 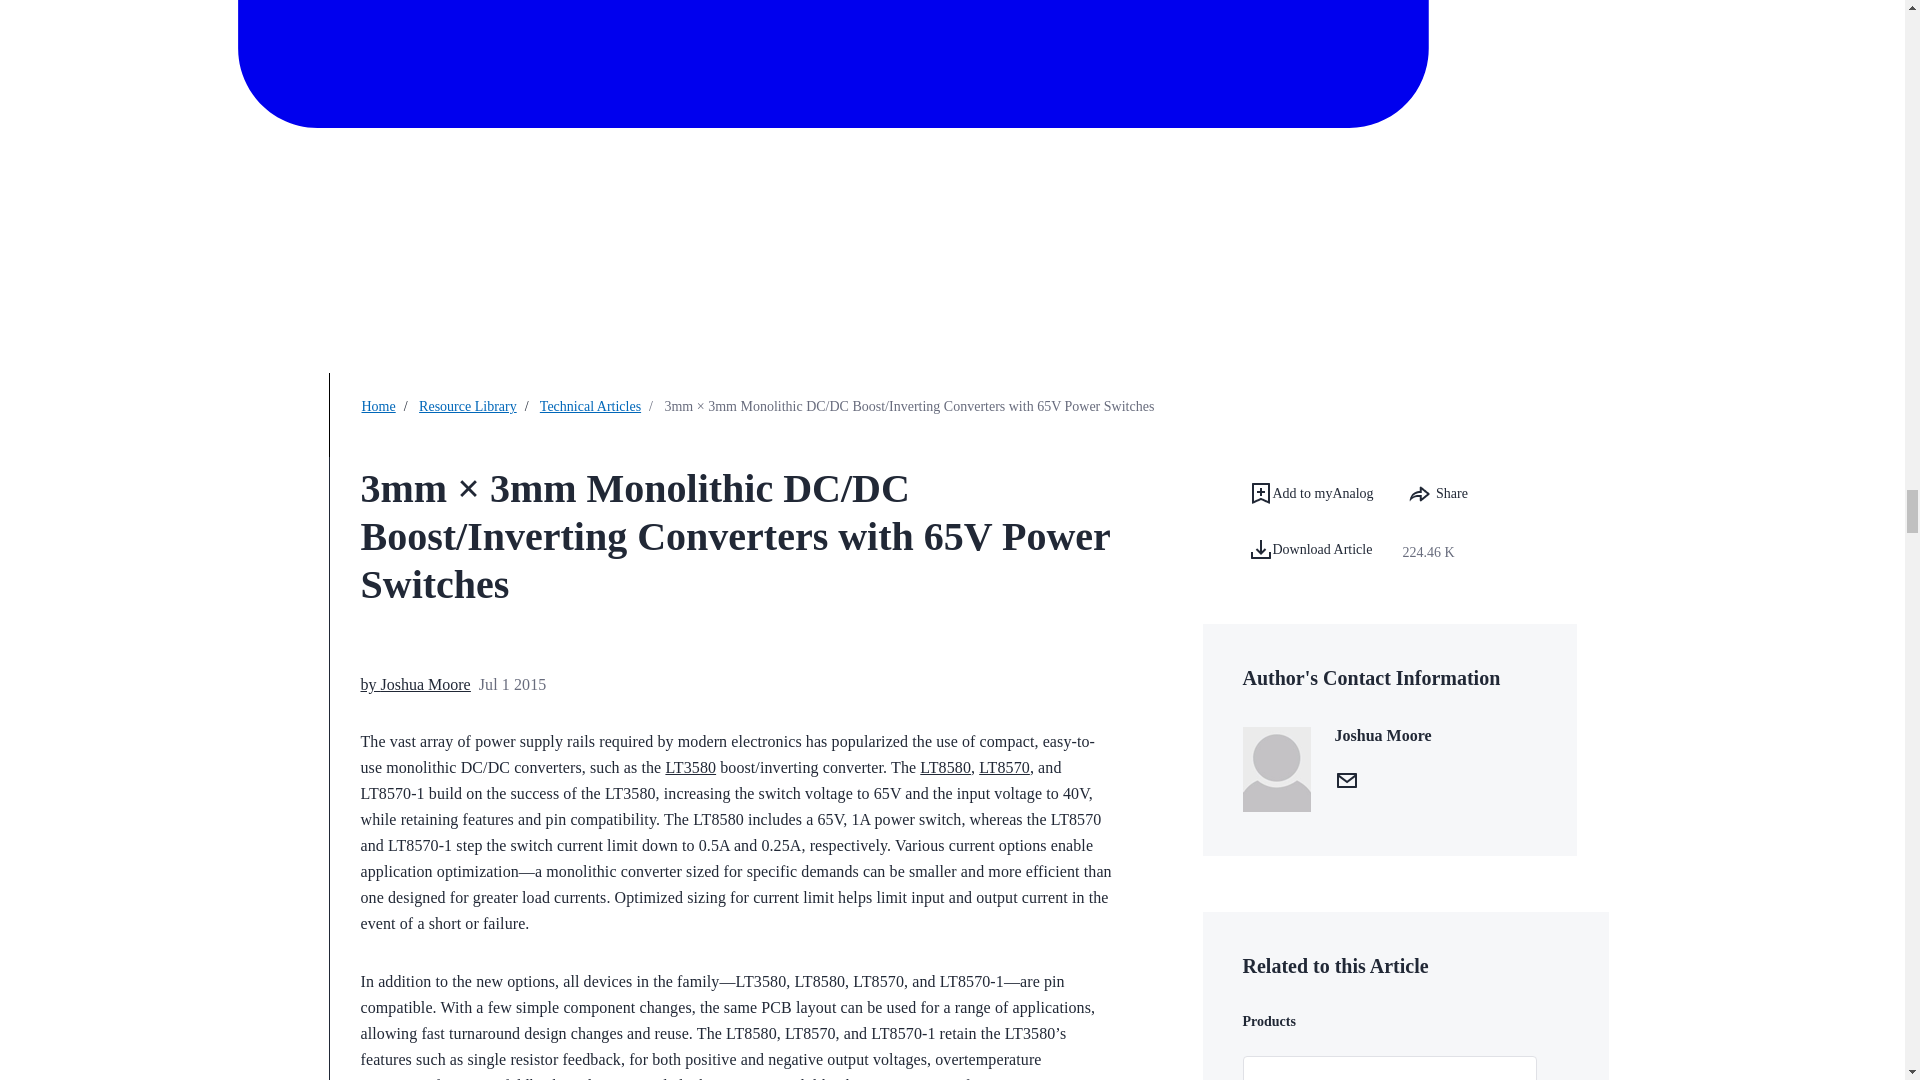 I want to click on LT8570, so click(x=1004, y=768).